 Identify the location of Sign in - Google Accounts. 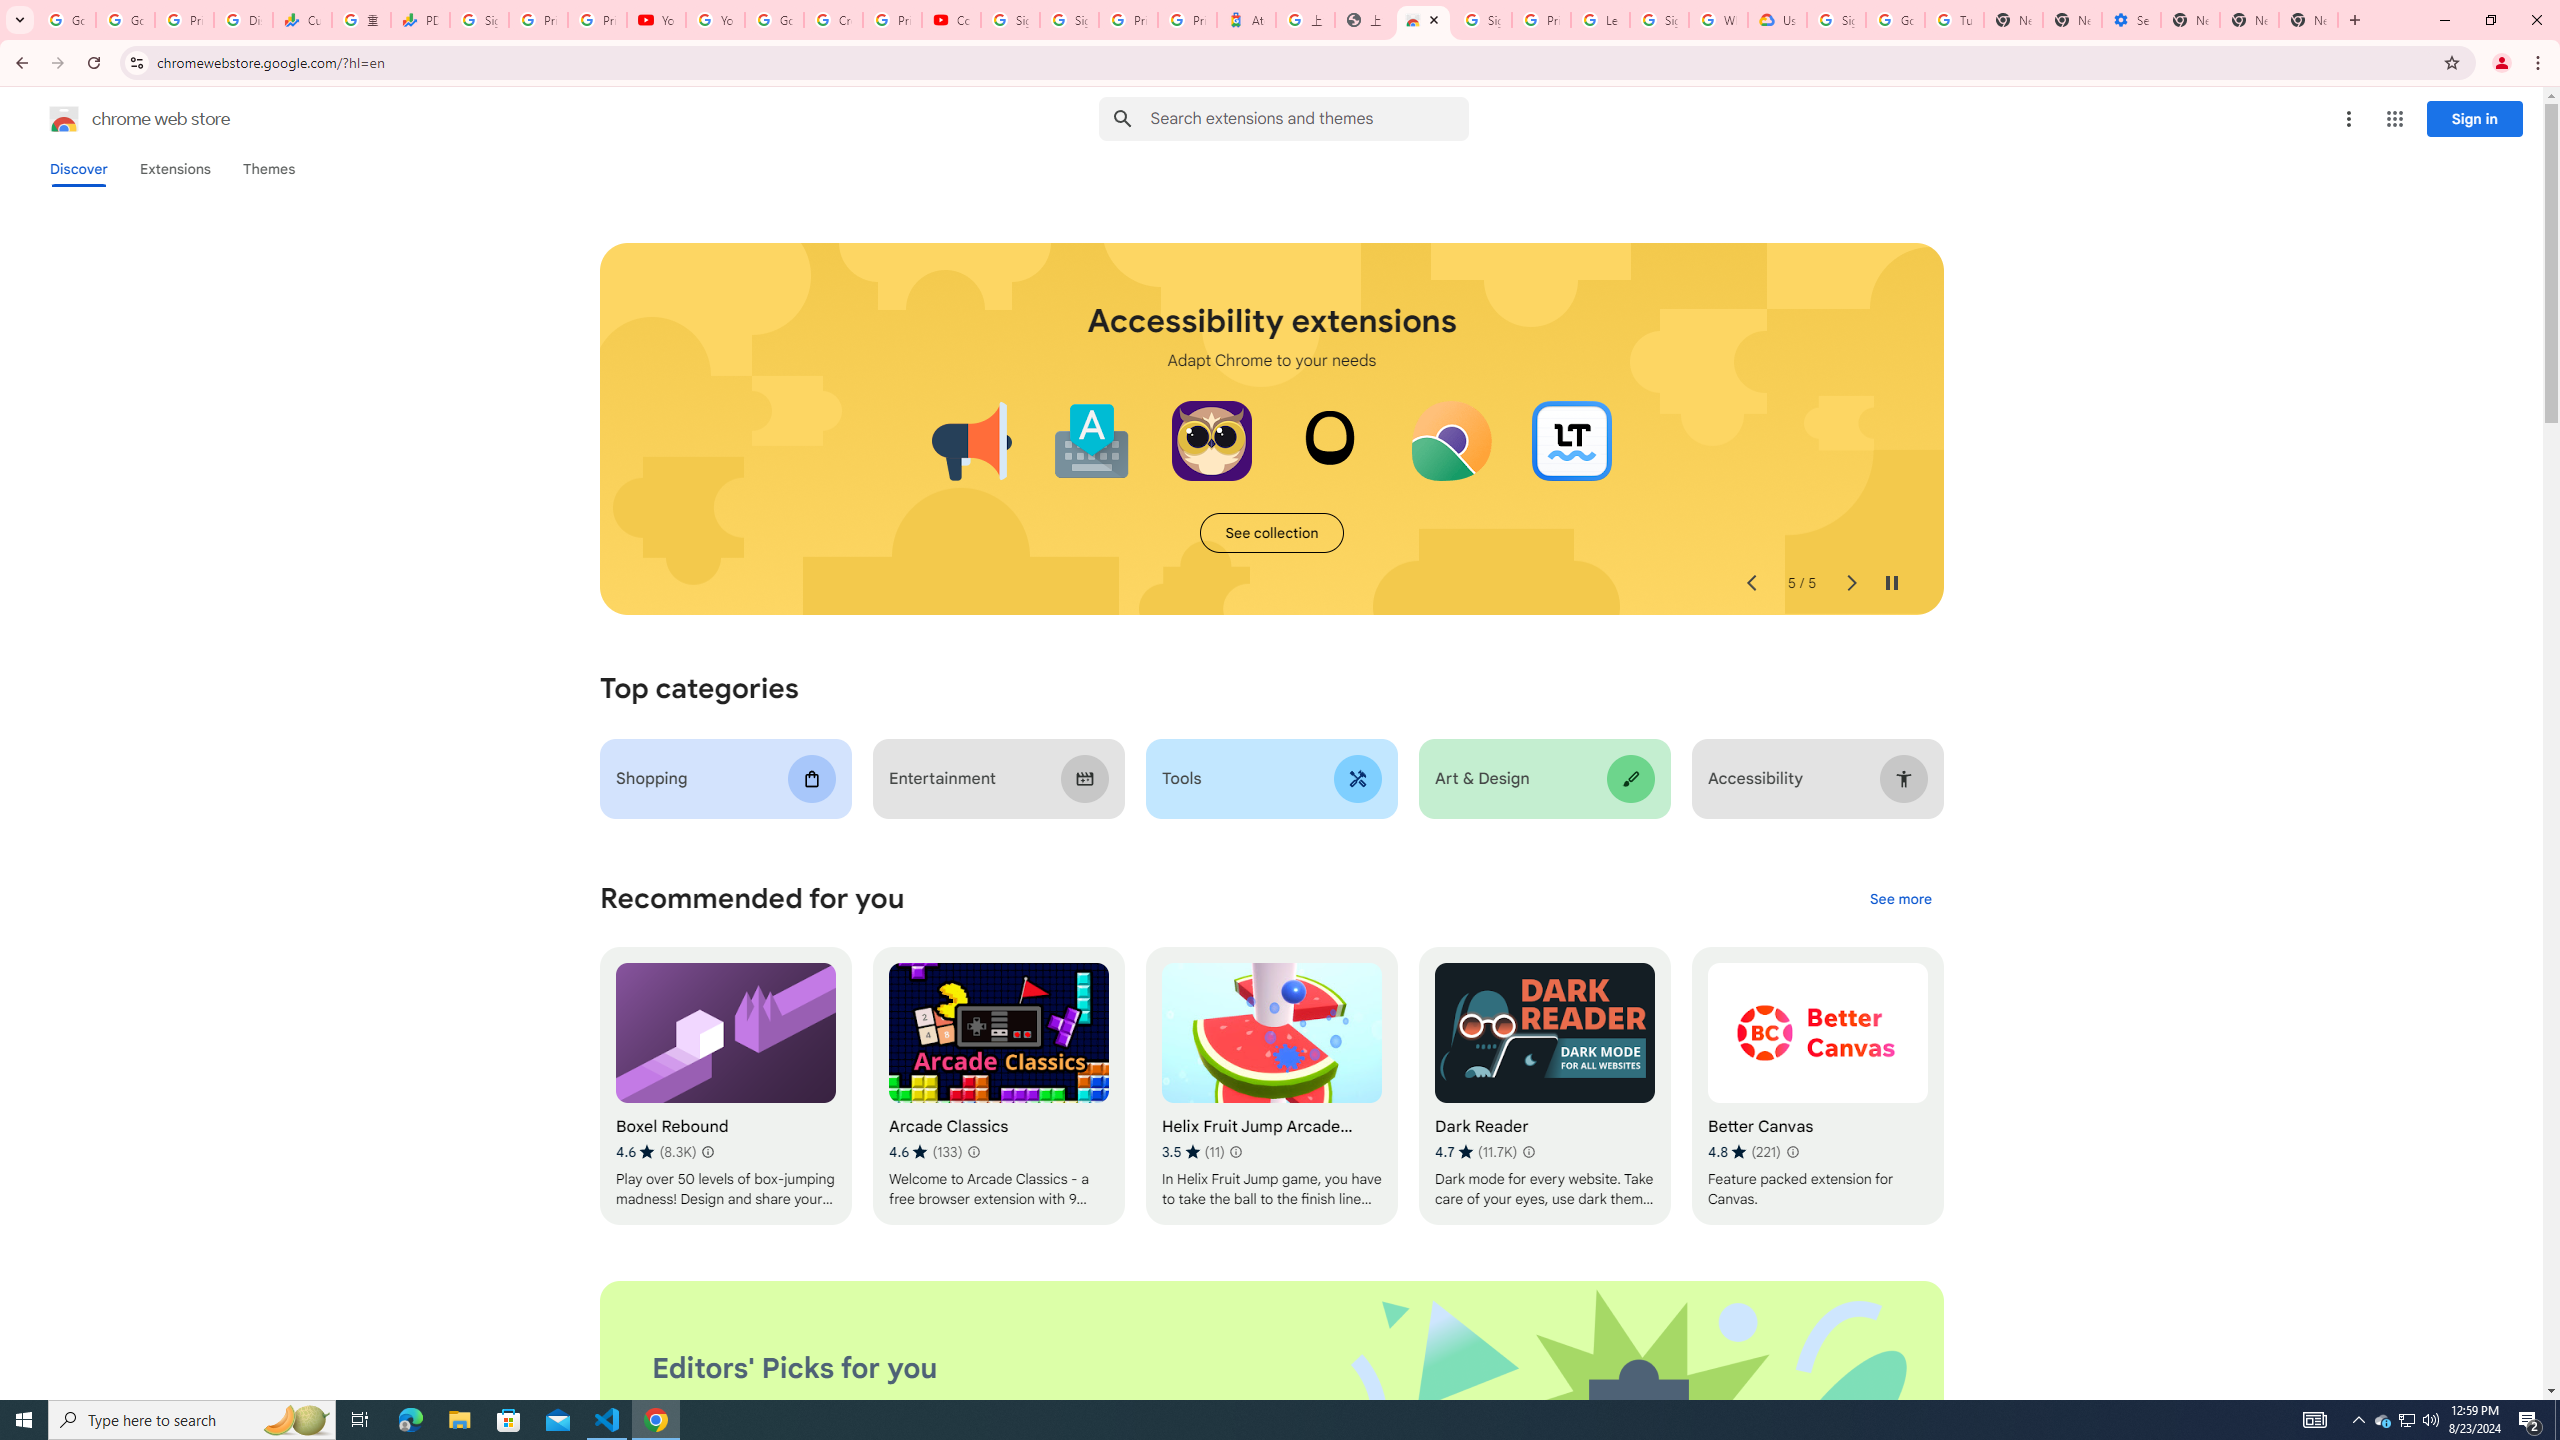
(1010, 20).